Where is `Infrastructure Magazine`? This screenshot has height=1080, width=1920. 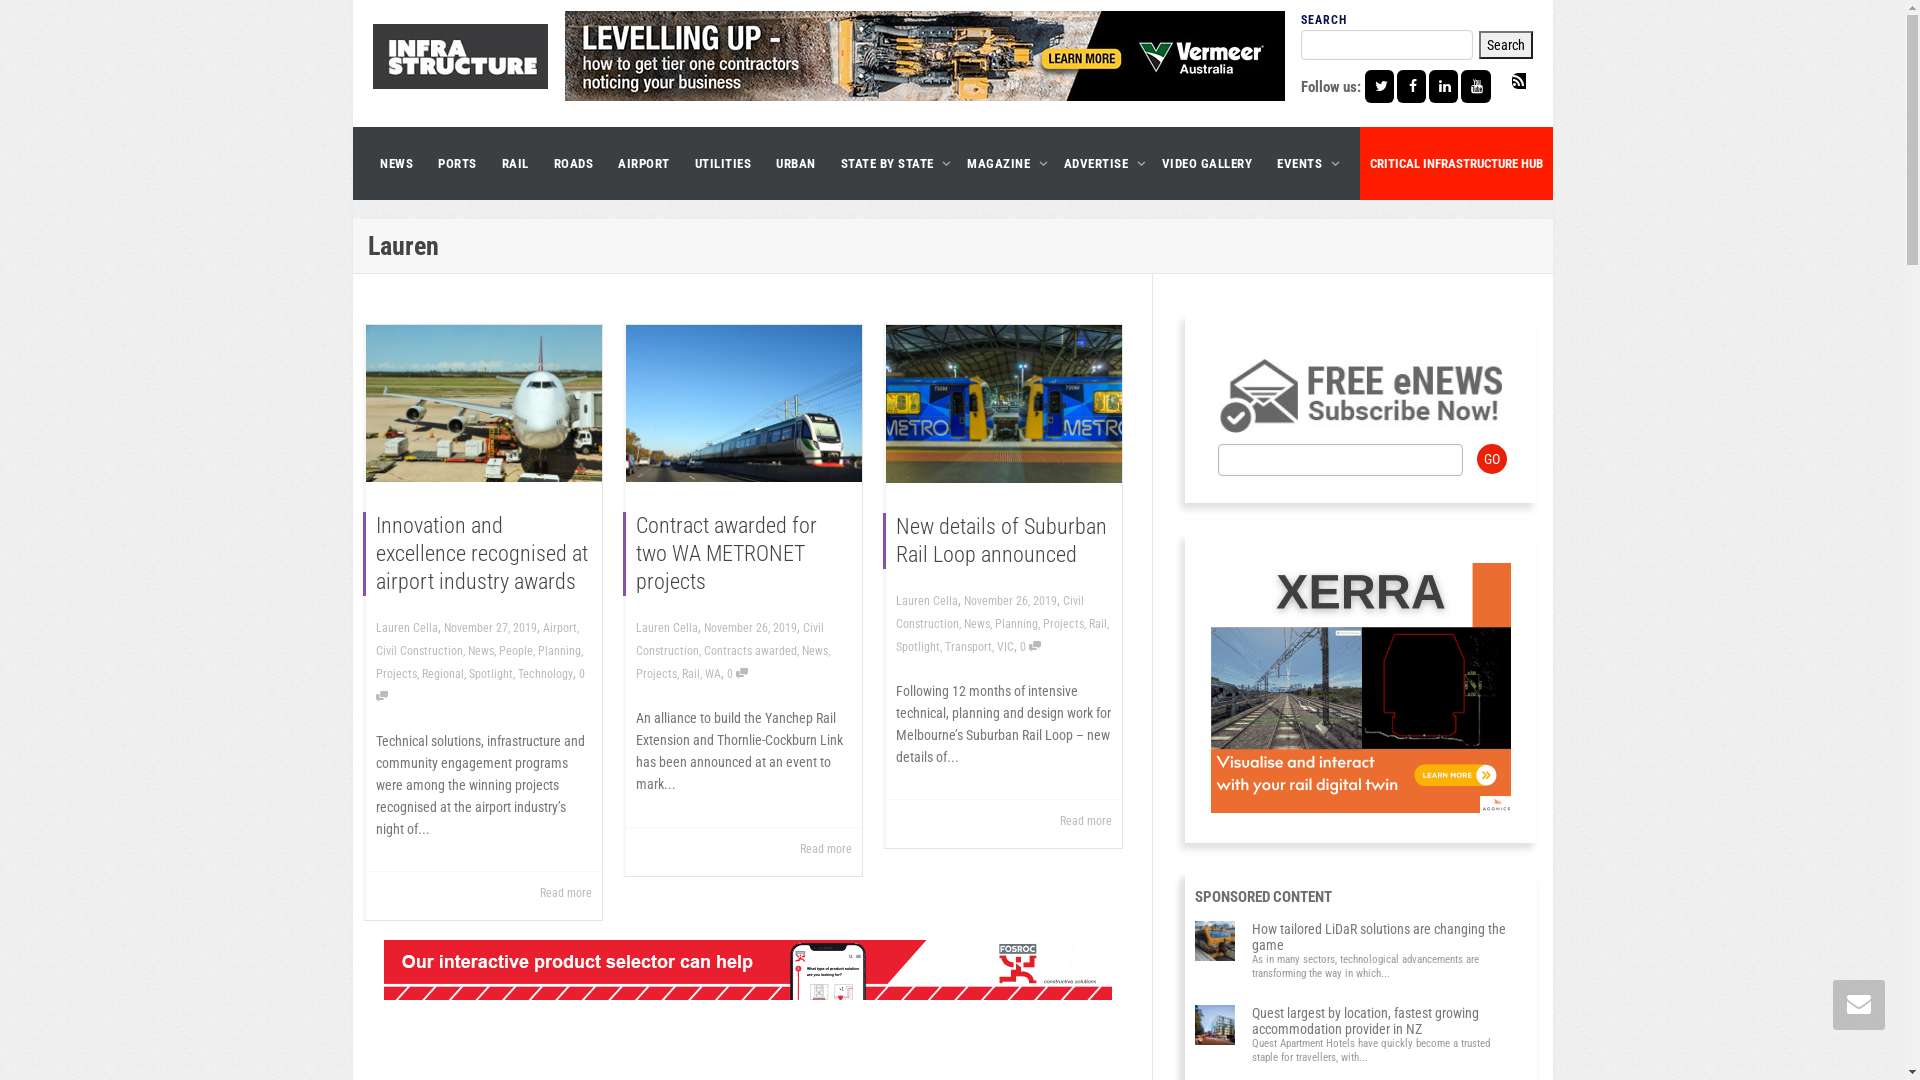
Infrastructure Magazine is located at coordinates (460, 56).